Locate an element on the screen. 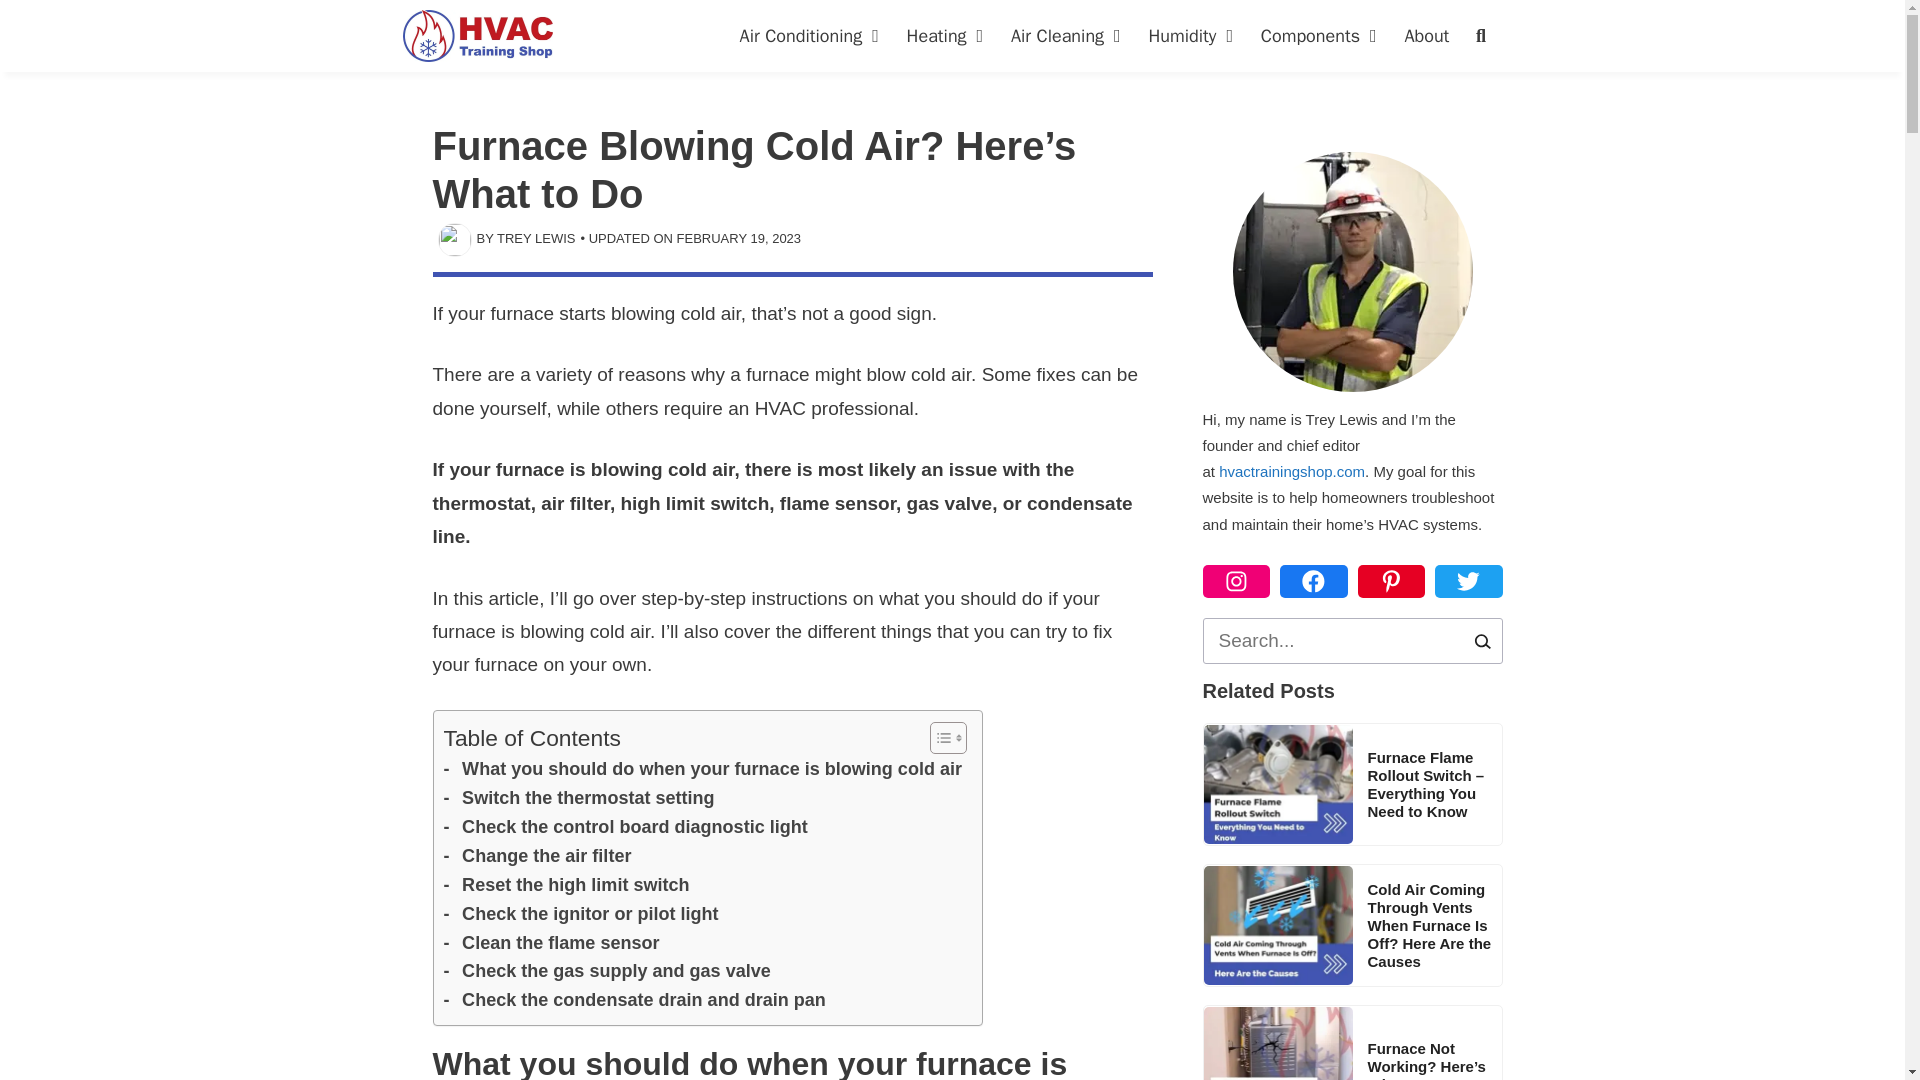  Humidity is located at coordinates (1194, 35).